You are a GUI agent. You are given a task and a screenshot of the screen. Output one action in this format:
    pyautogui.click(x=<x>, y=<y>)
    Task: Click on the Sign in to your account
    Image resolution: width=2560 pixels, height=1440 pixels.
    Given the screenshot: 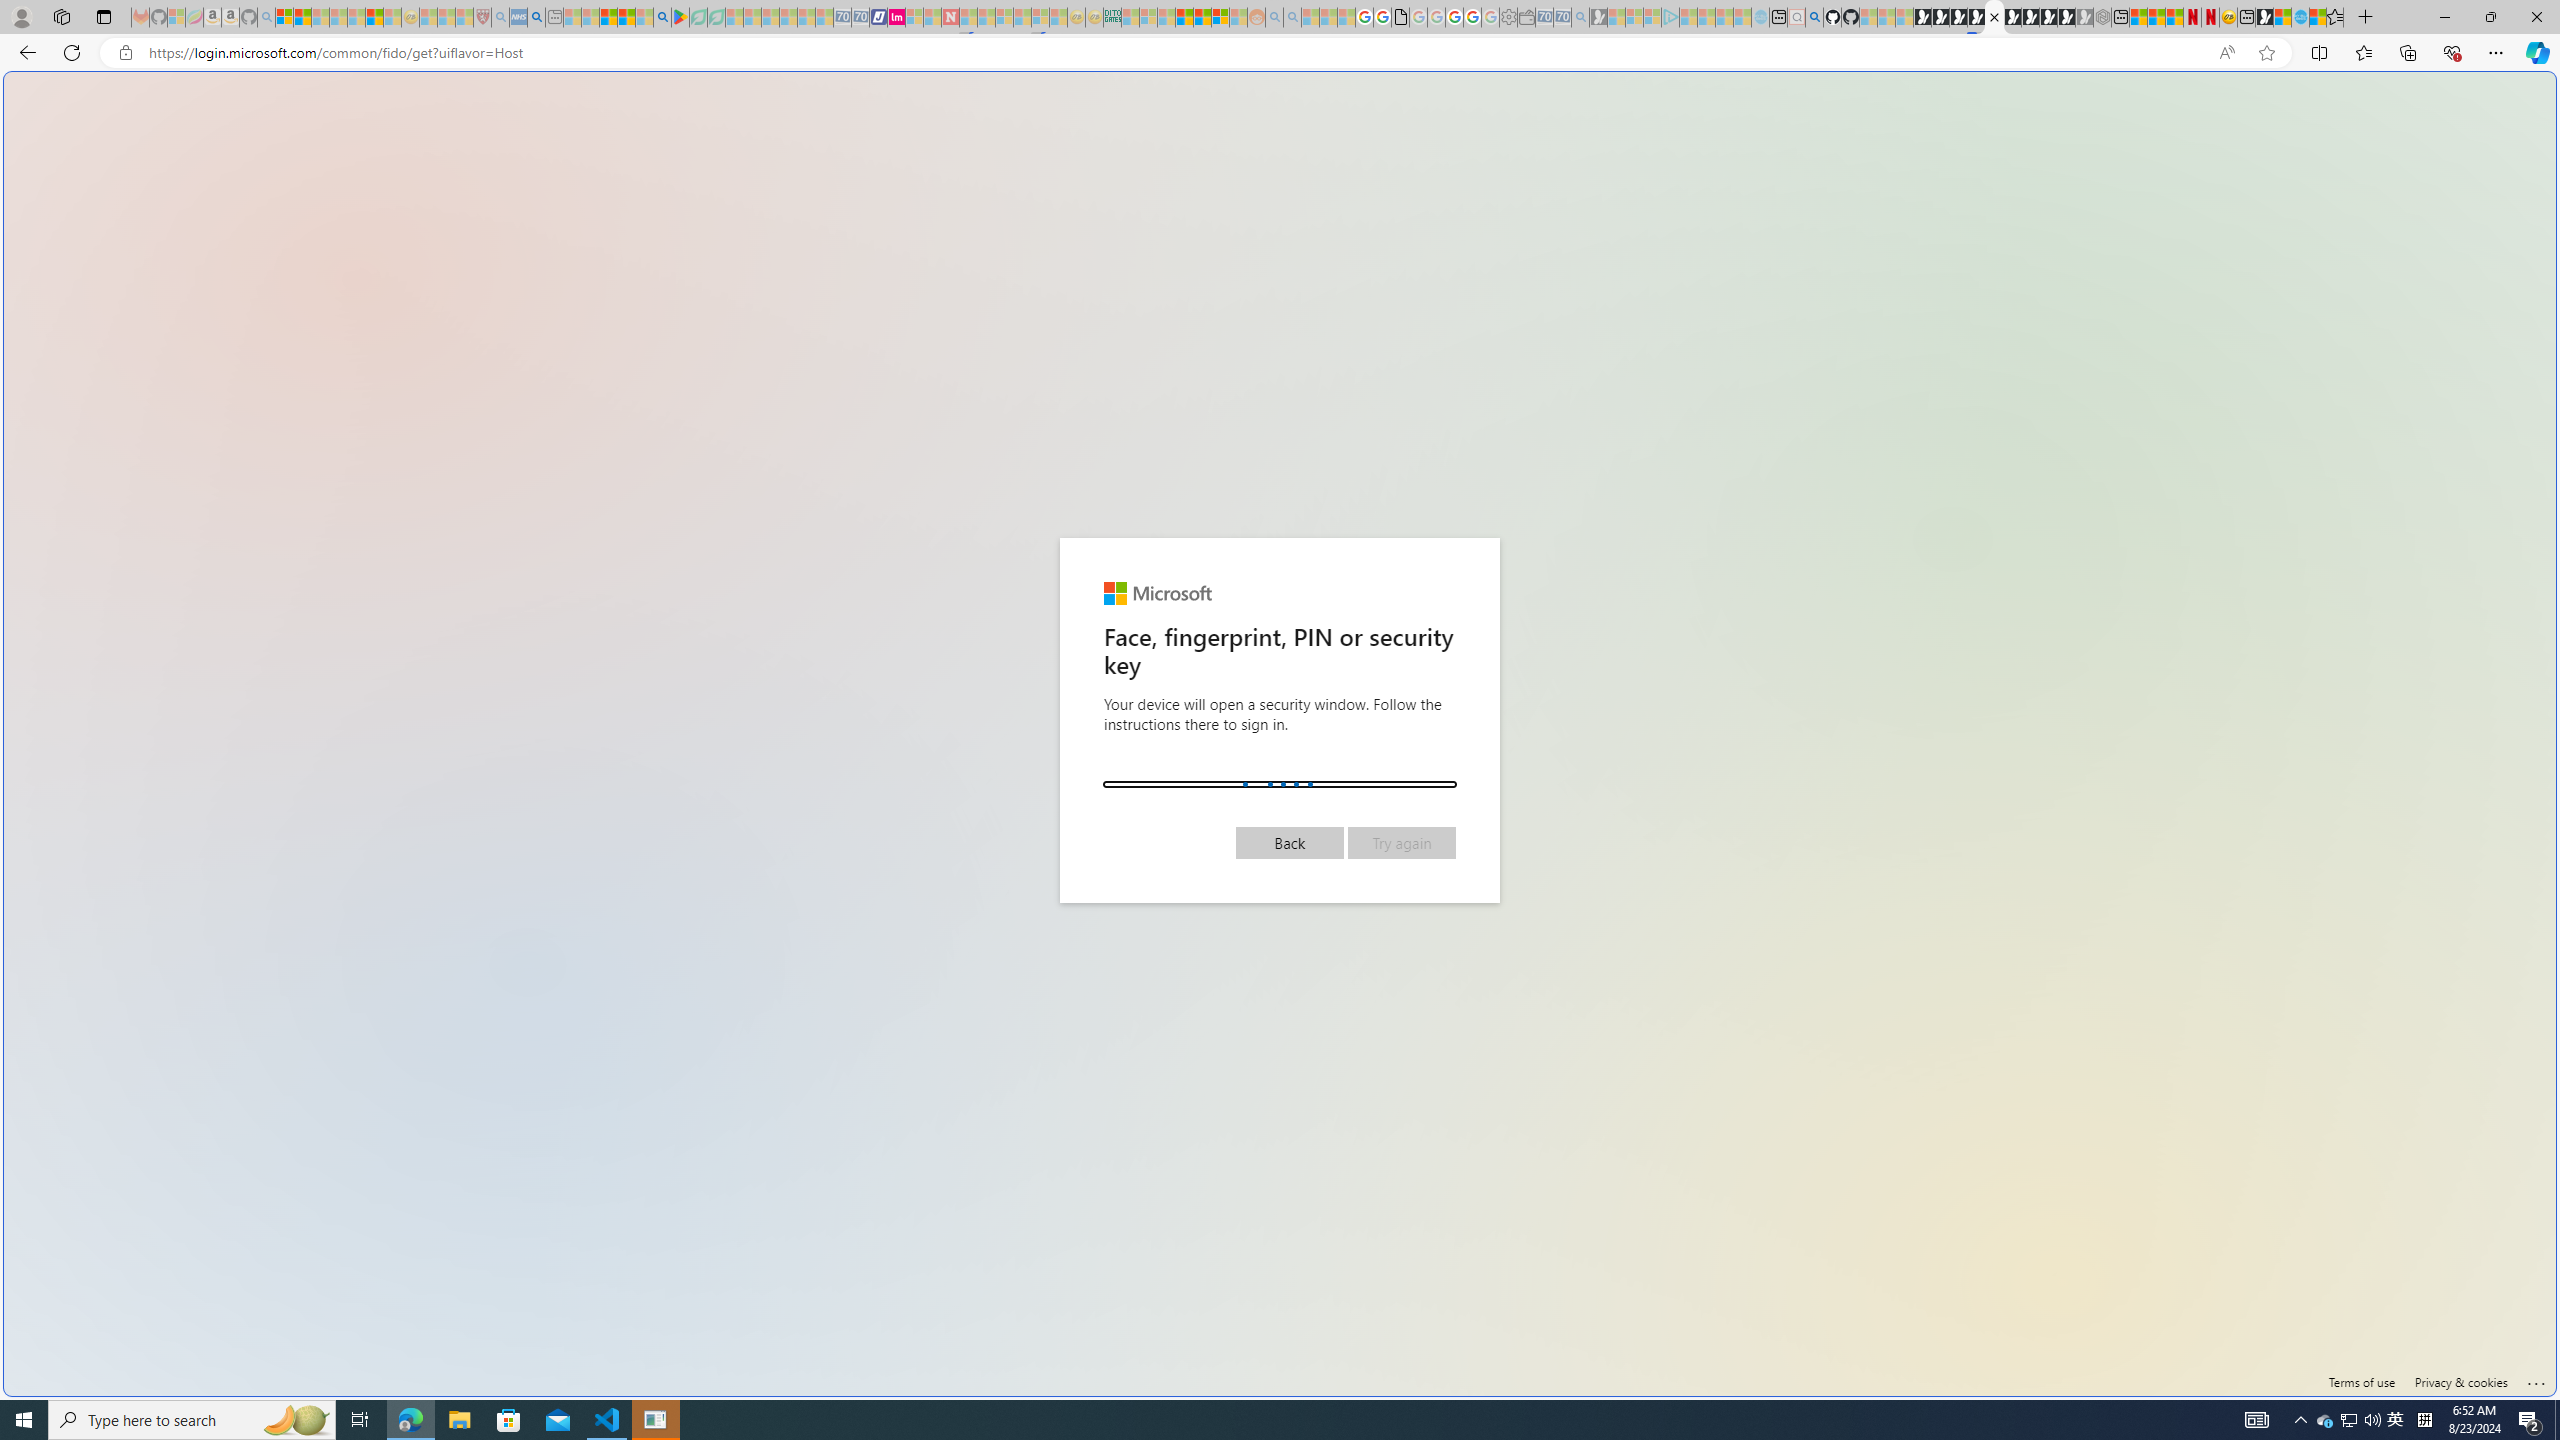 What is the action you would take?
    pyautogui.click(x=1994, y=17)
    